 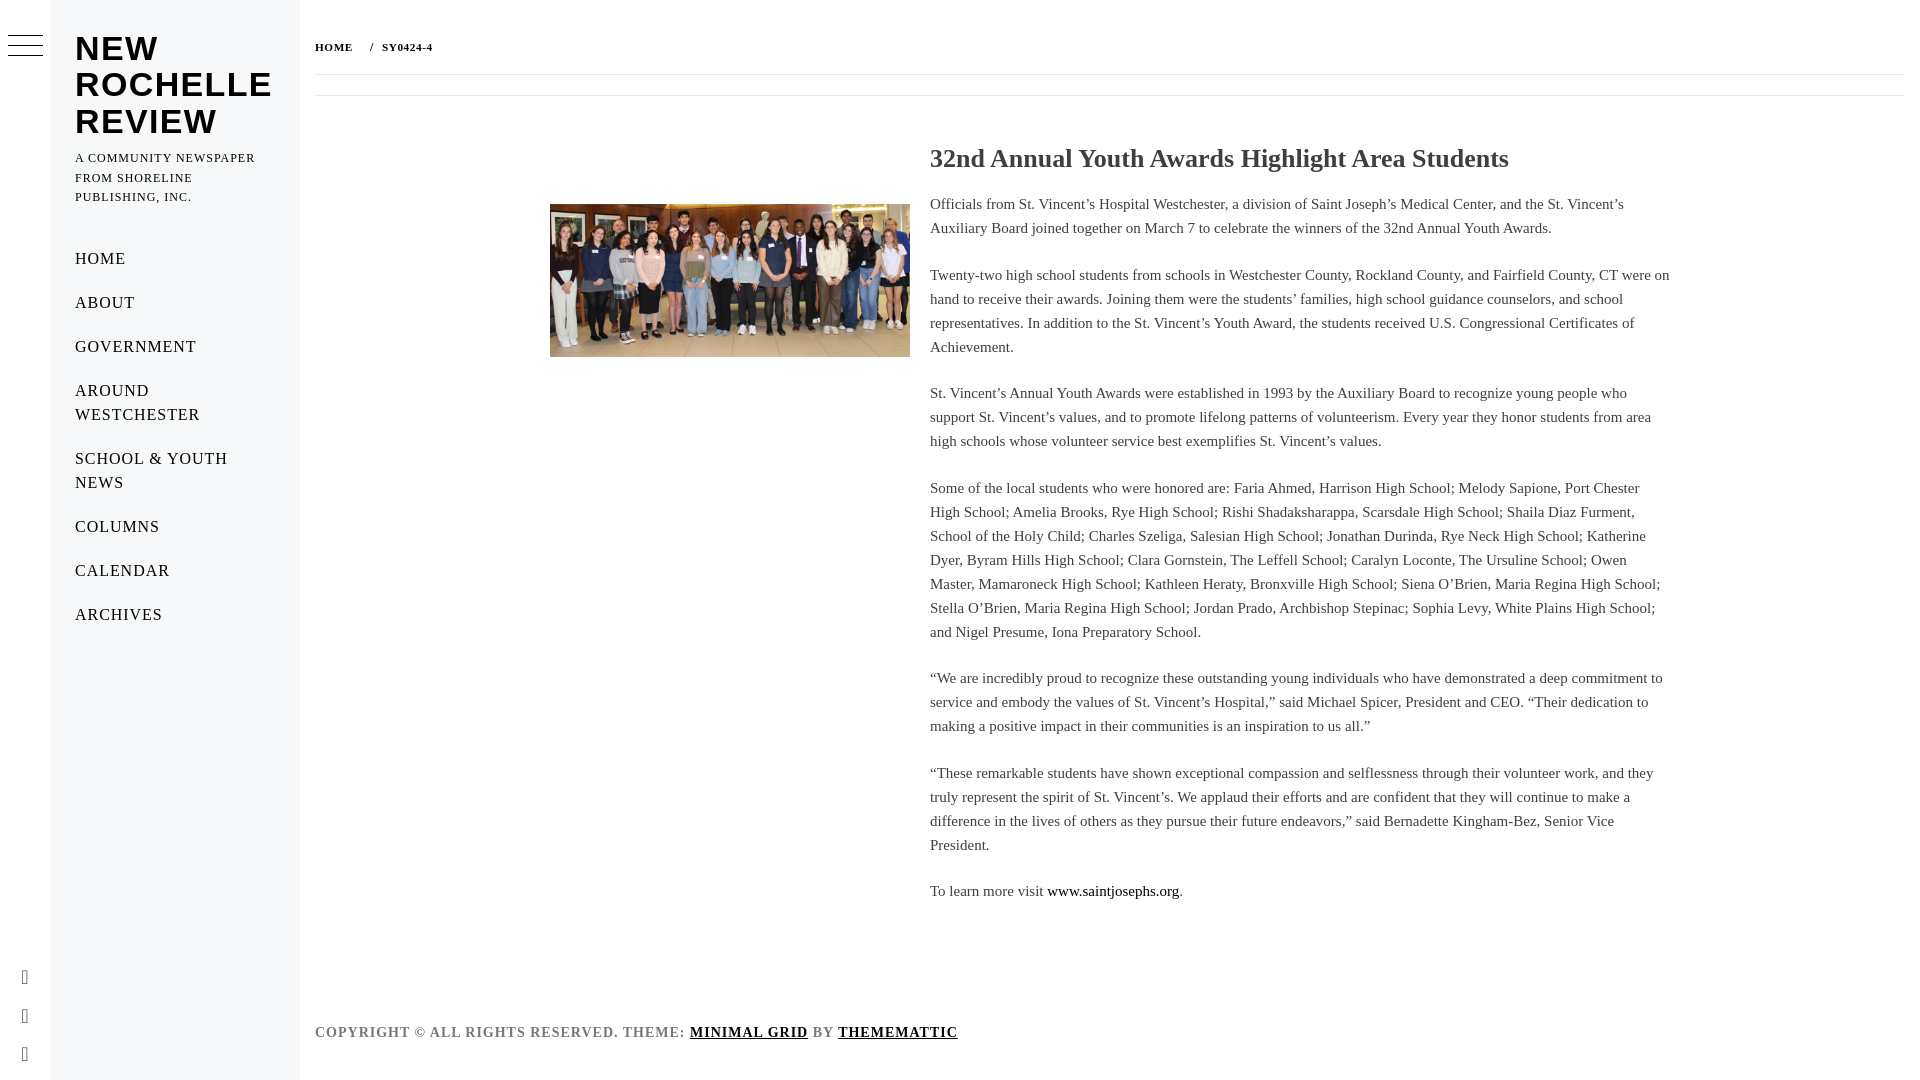 What do you see at coordinates (174, 302) in the screenshot?
I see `ABOUT` at bounding box center [174, 302].